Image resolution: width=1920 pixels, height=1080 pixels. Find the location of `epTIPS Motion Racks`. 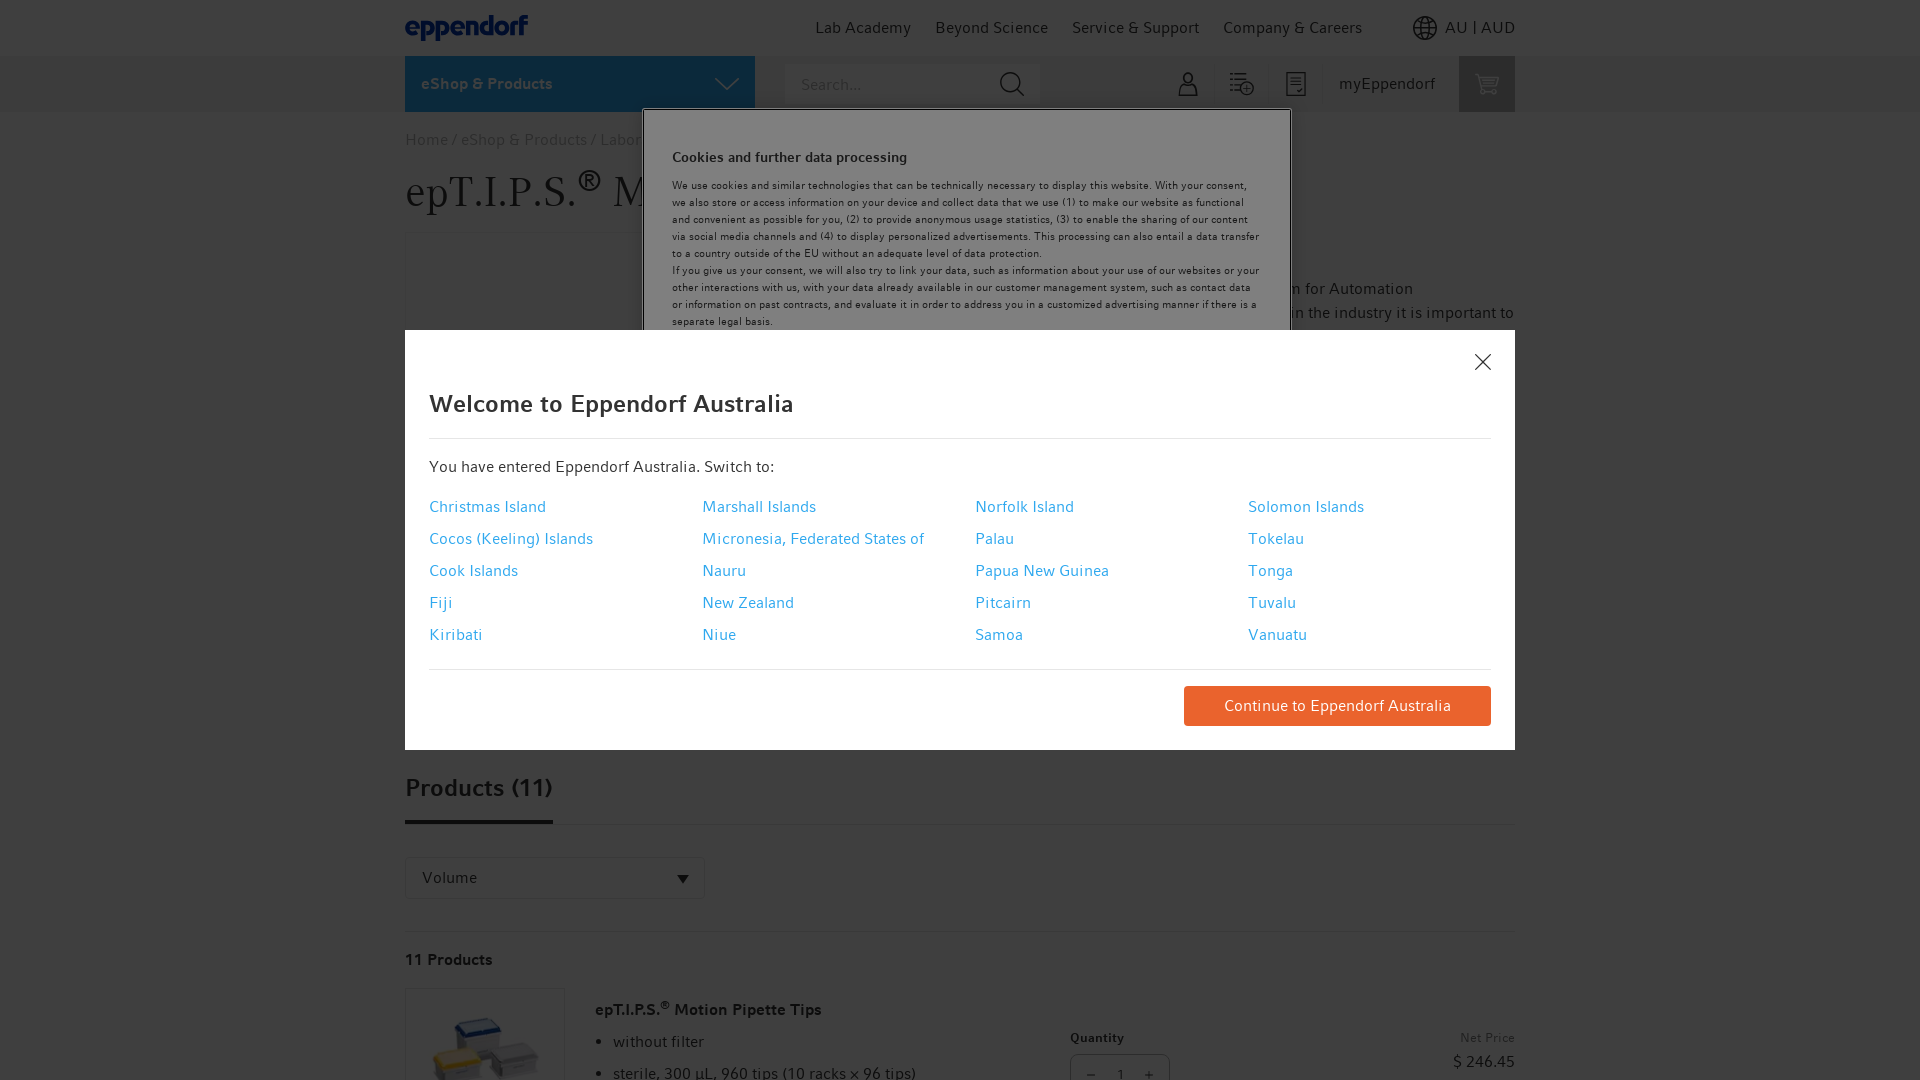

epTIPS Motion Racks is located at coordinates (675, 434).